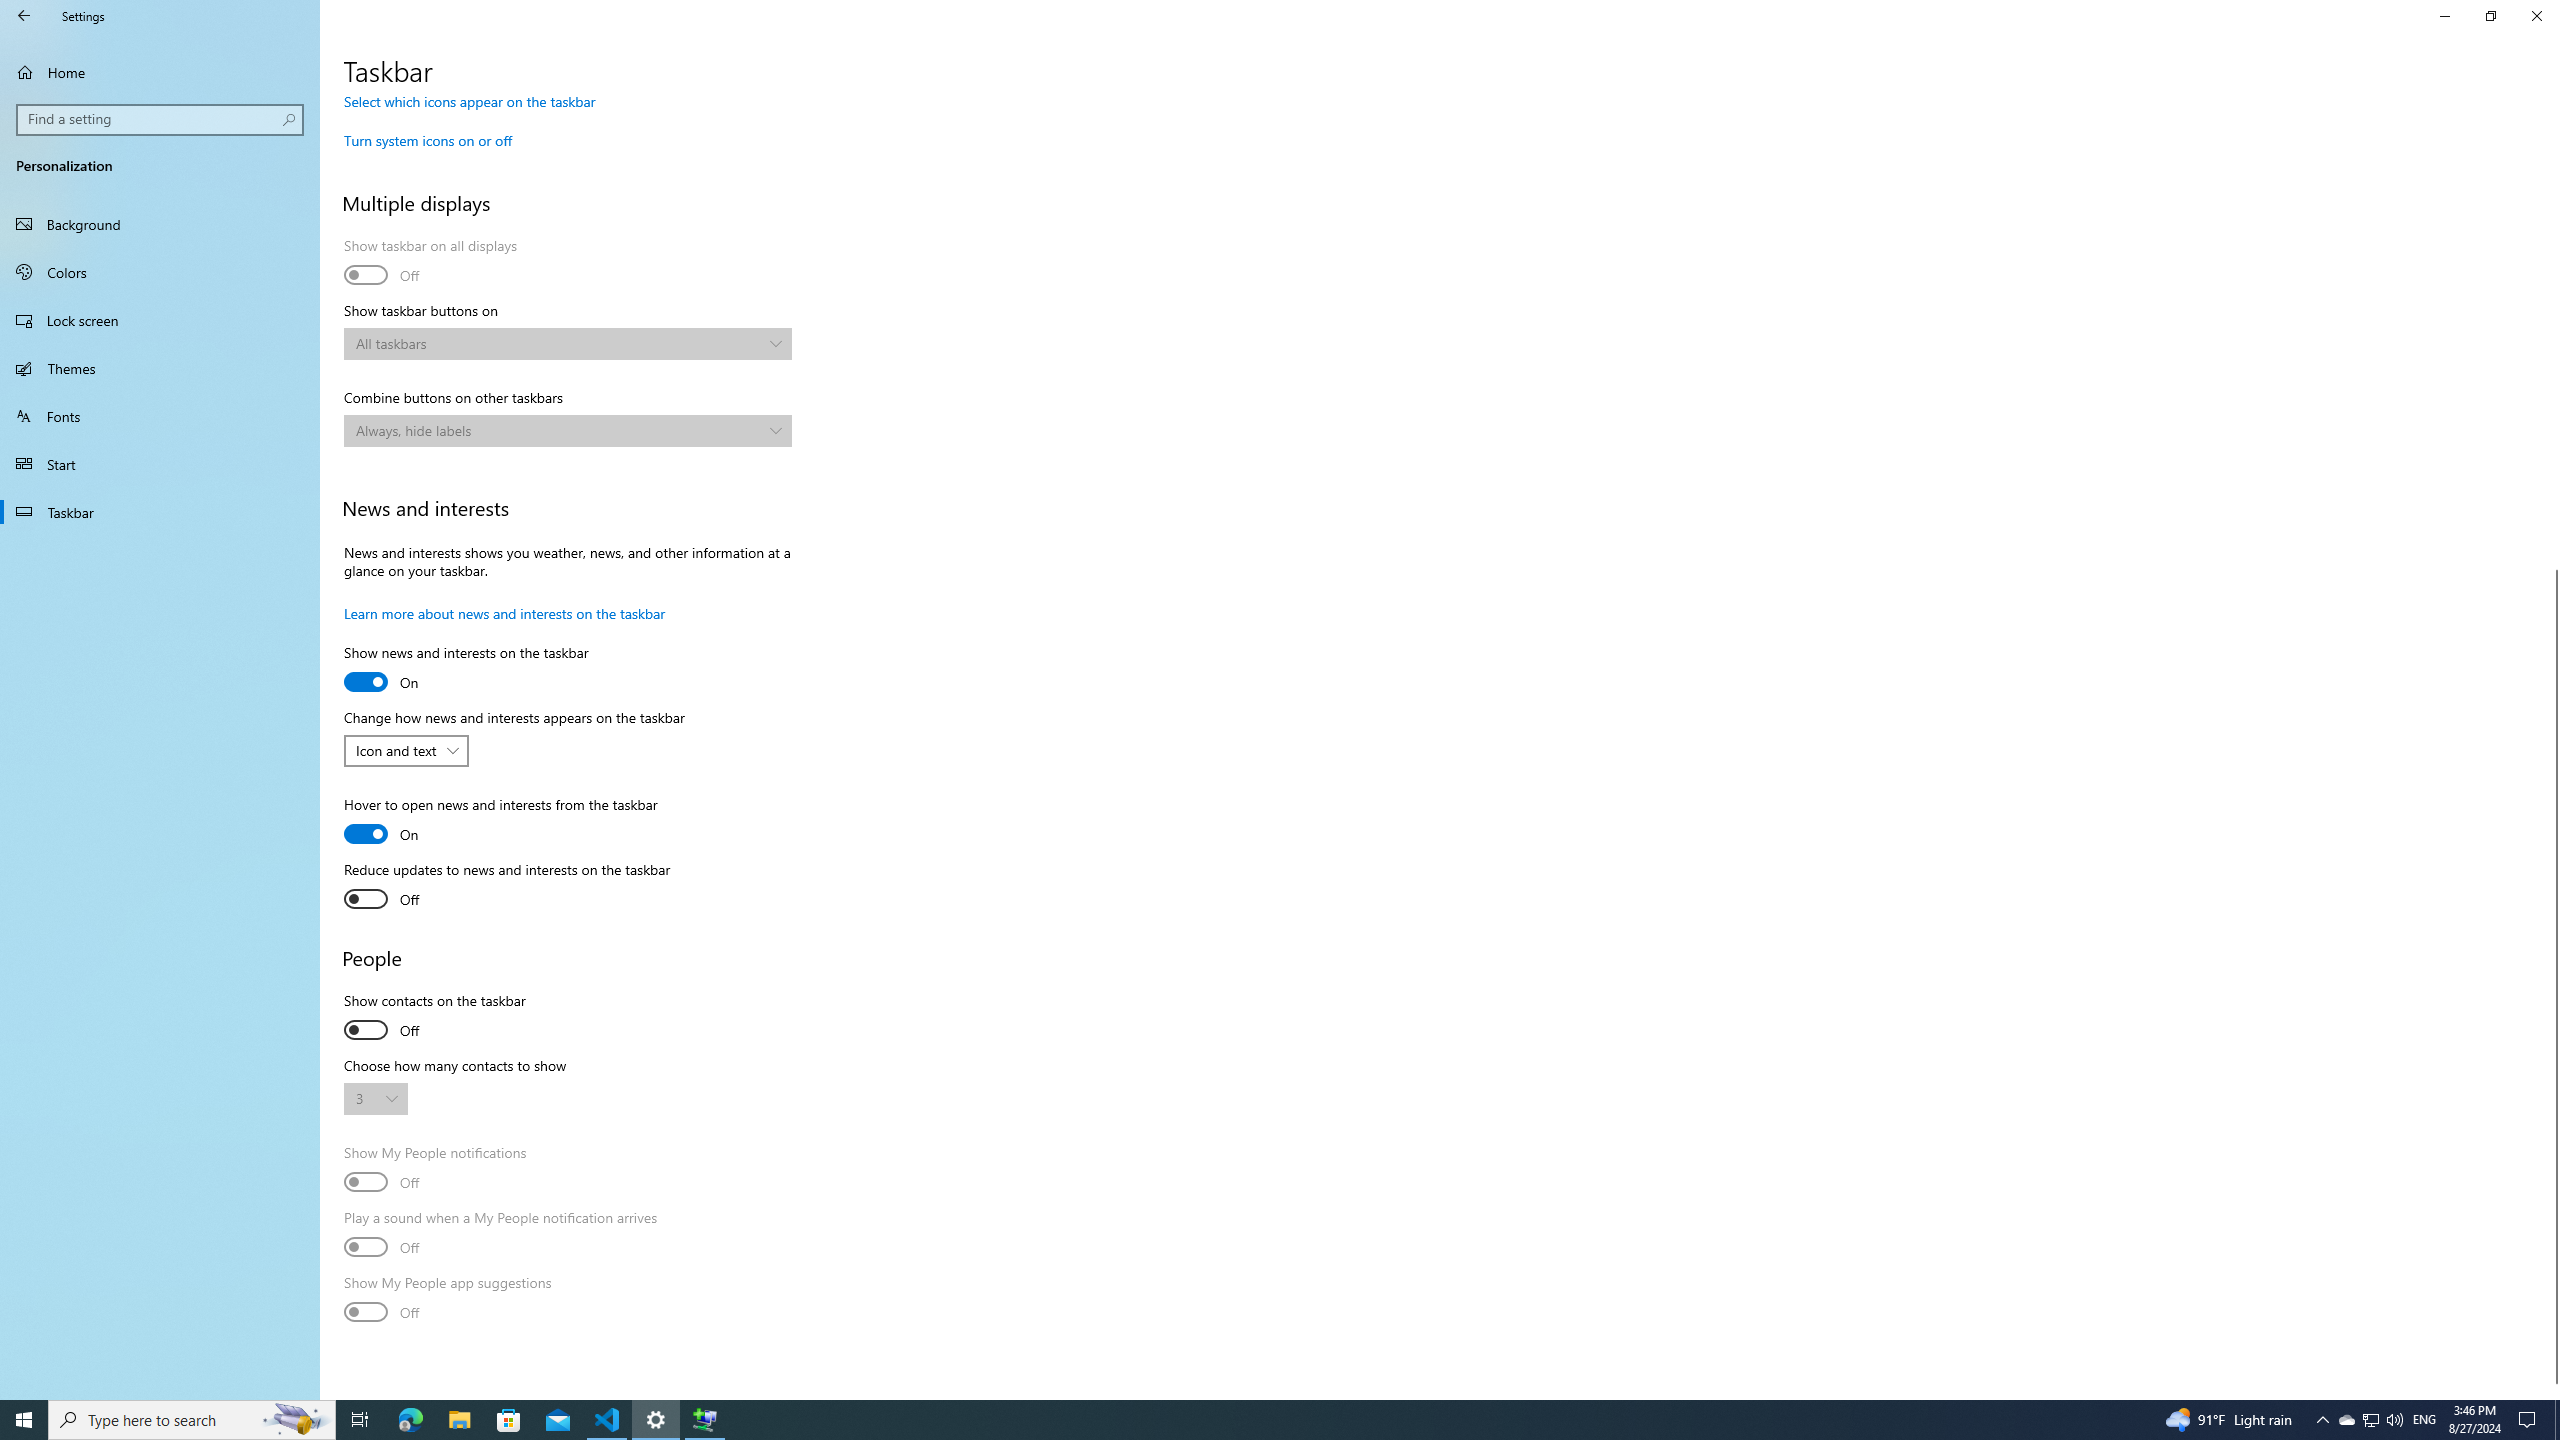 This screenshot has width=2560, height=1440. What do you see at coordinates (428, 140) in the screenshot?
I see `Turn system icons on or off` at bounding box center [428, 140].